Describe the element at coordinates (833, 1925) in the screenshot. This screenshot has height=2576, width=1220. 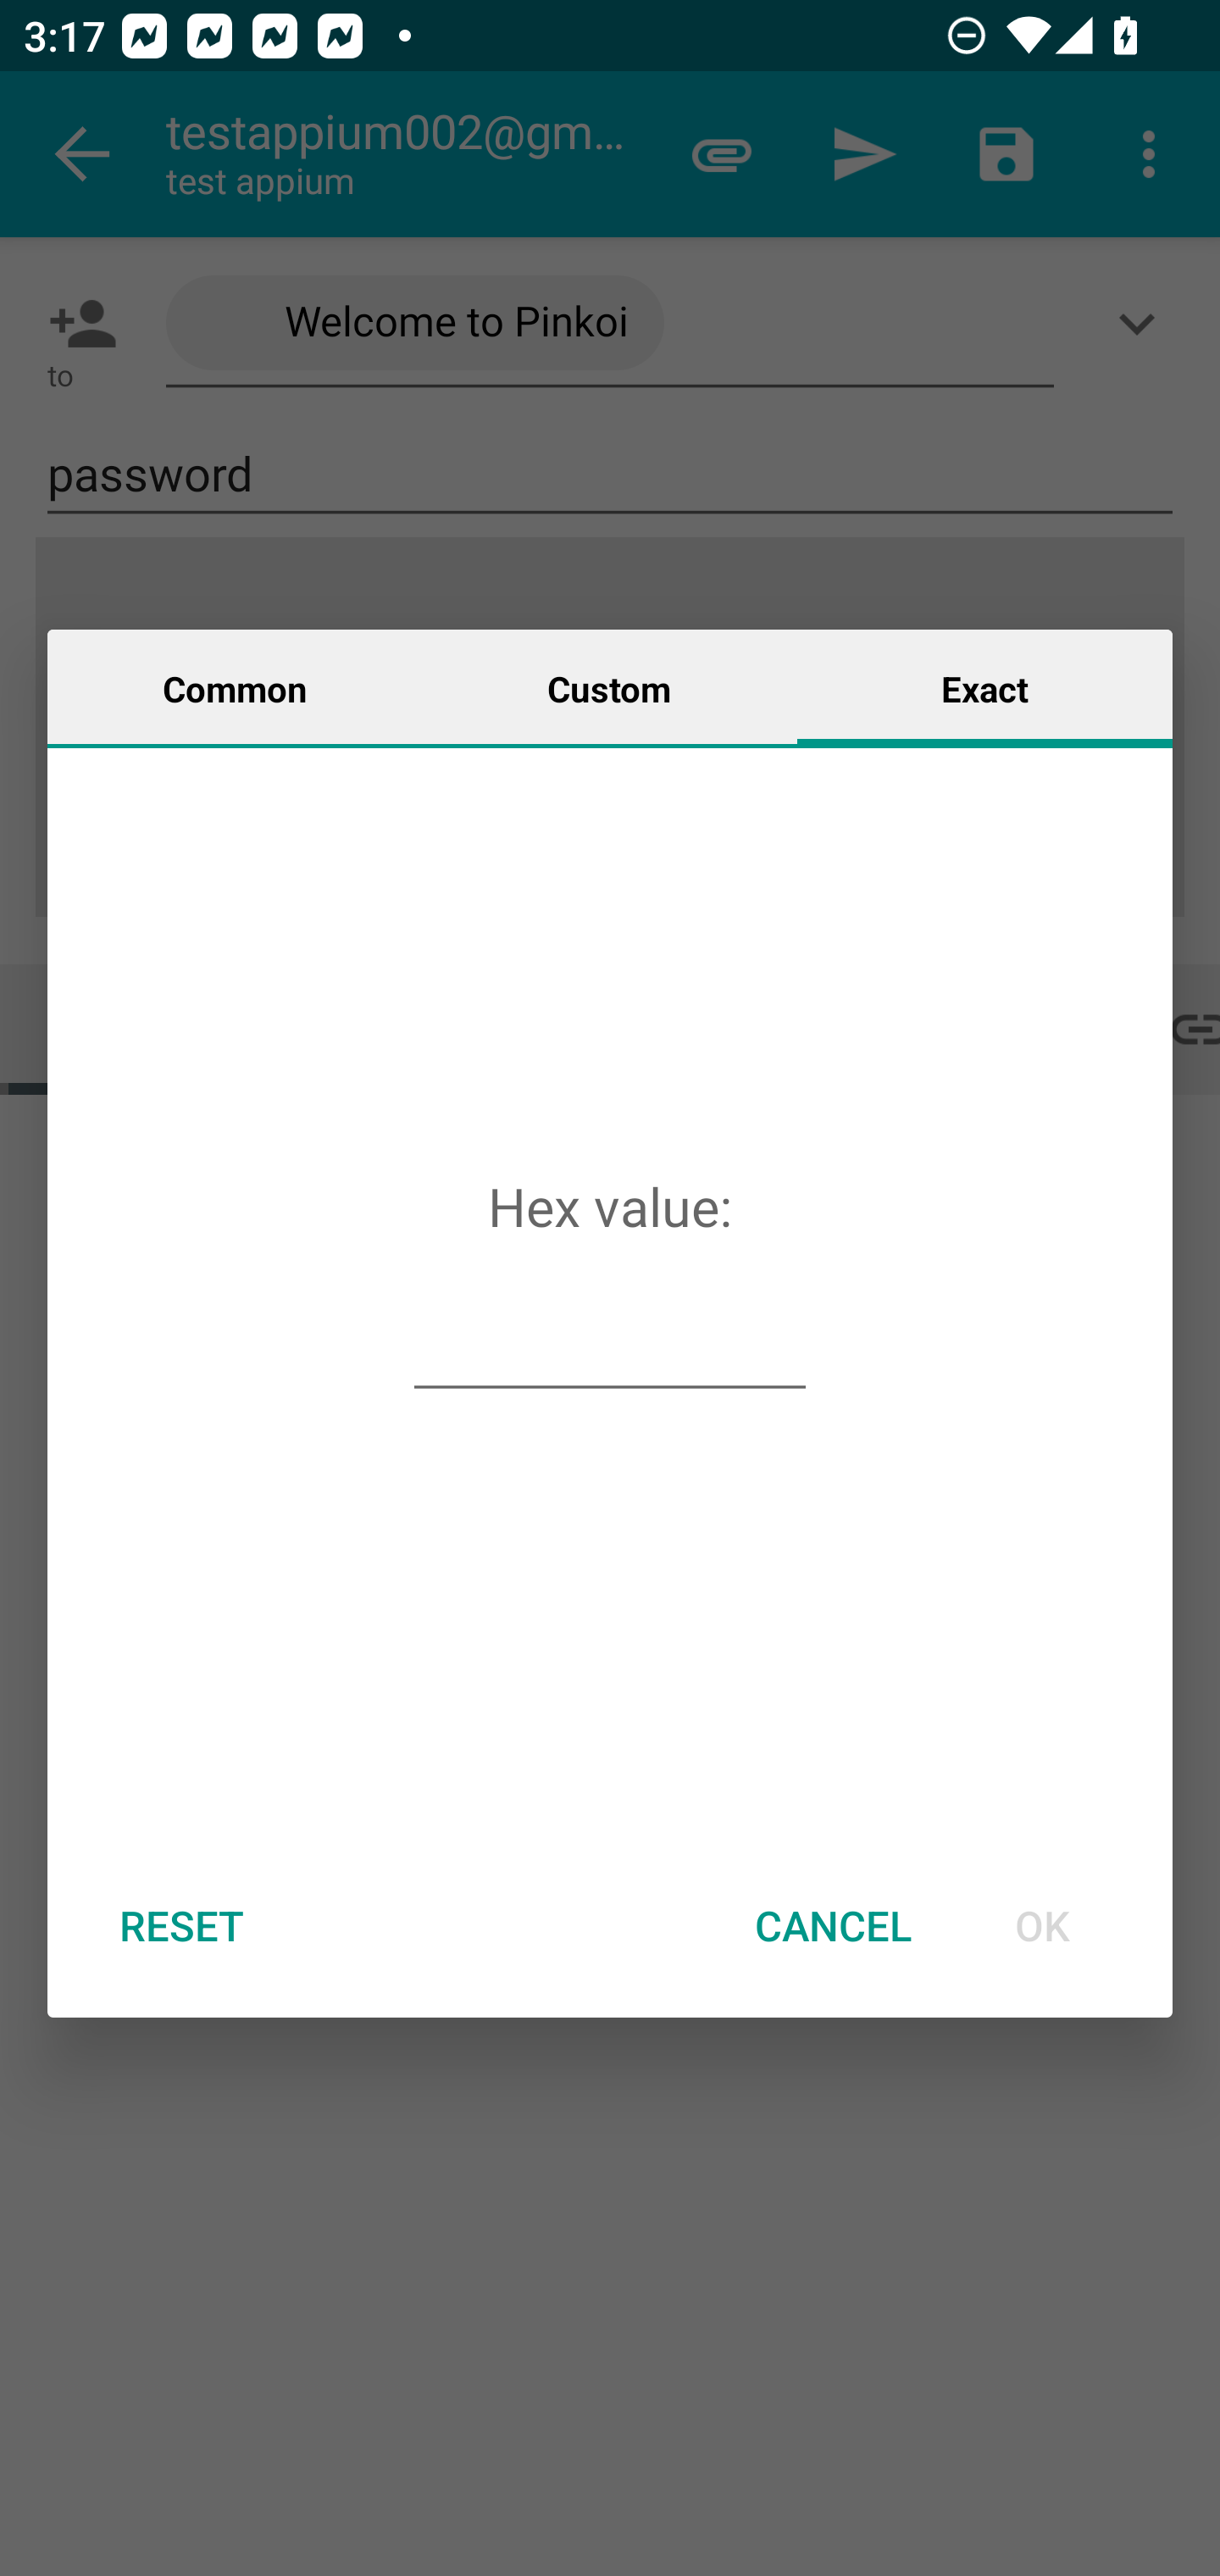
I see `CANCEL` at that location.